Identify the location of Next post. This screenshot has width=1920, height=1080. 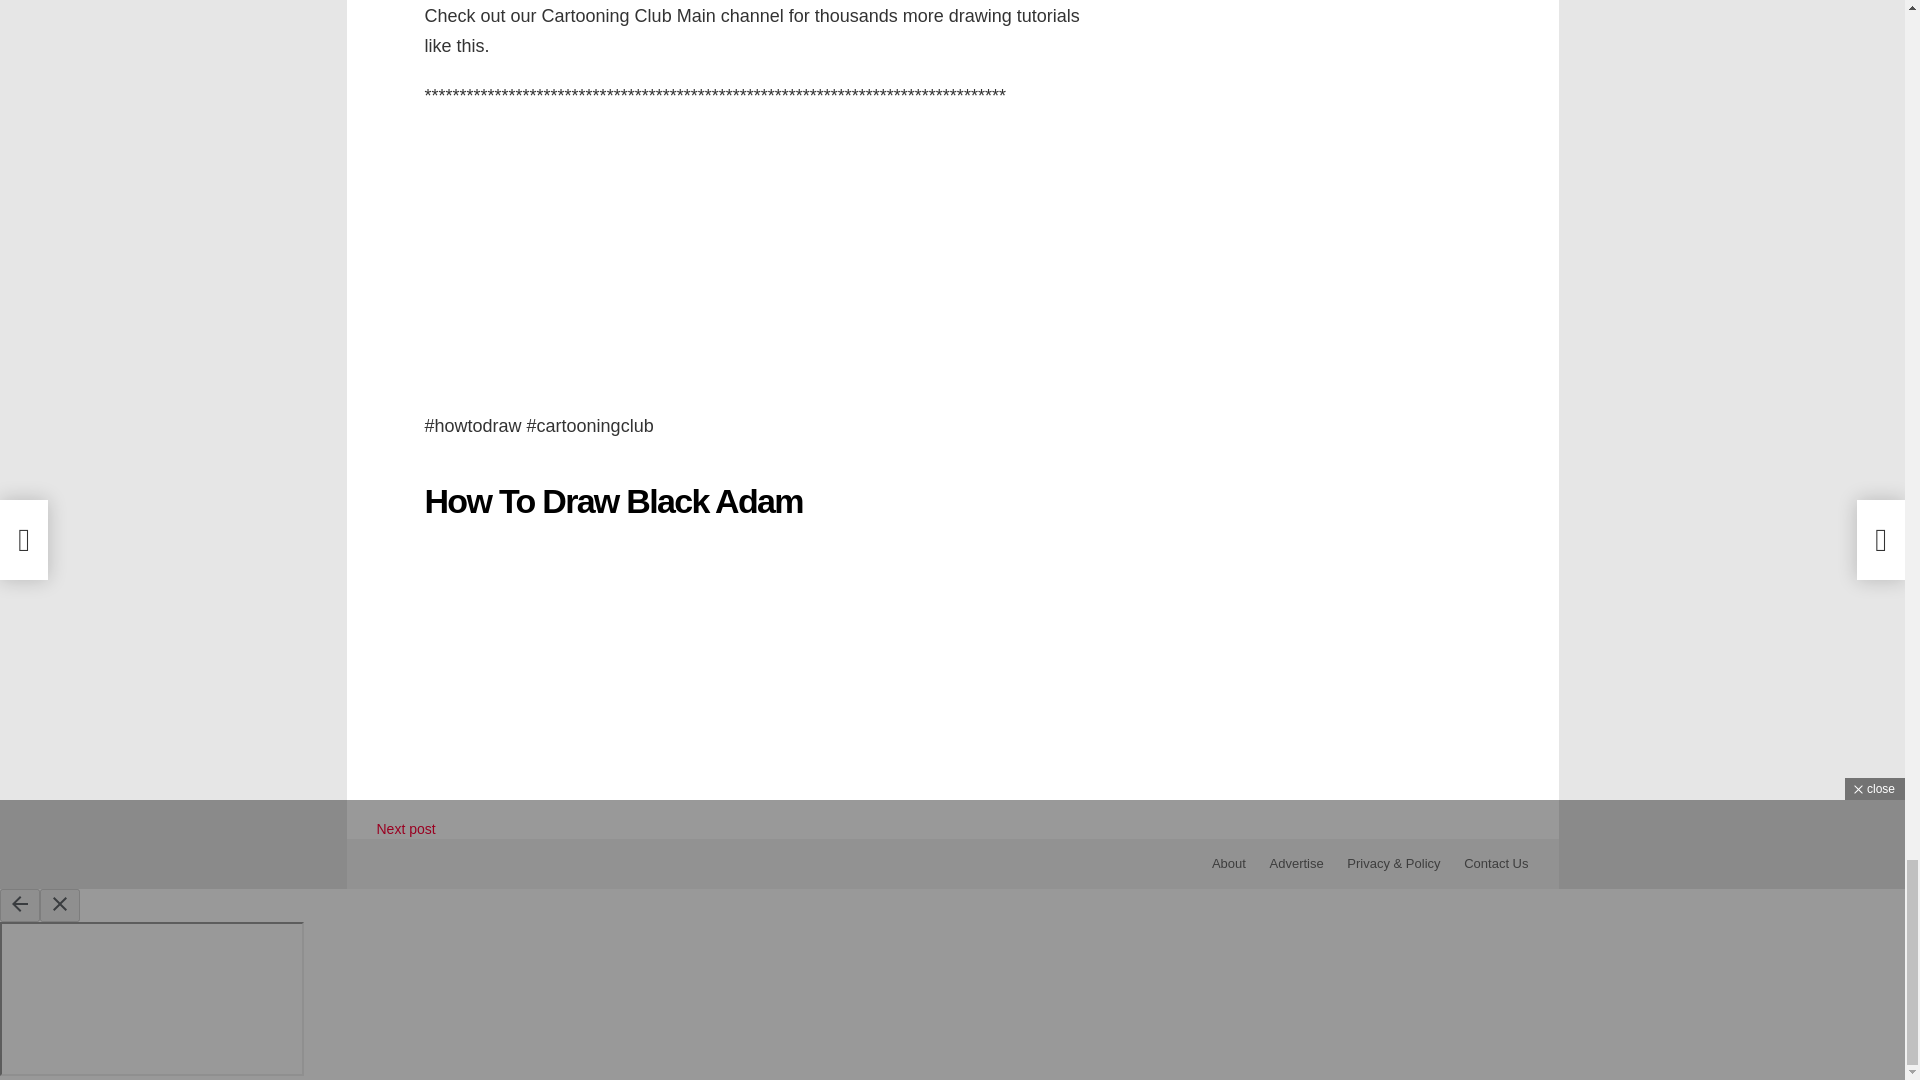
(406, 828).